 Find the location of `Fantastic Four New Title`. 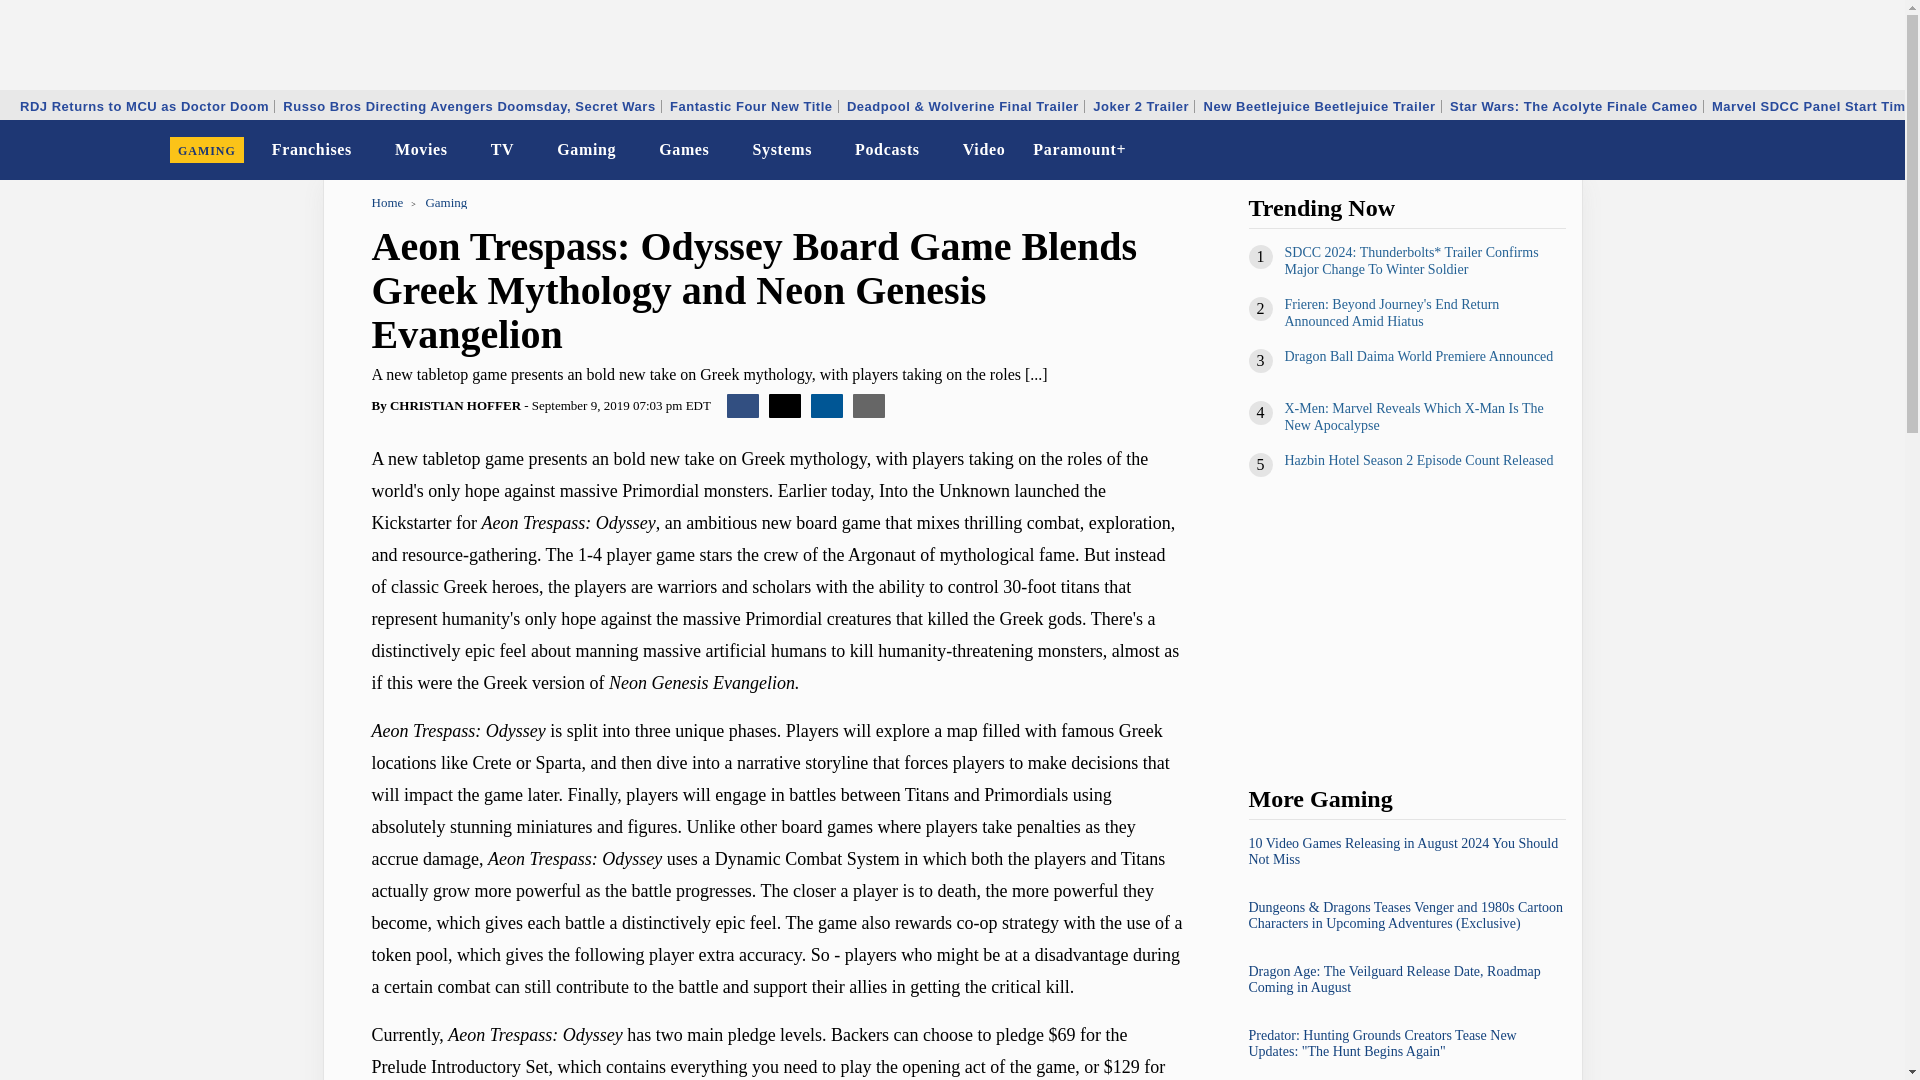

Fantastic Four New Title is located at coordinates (750, 106).